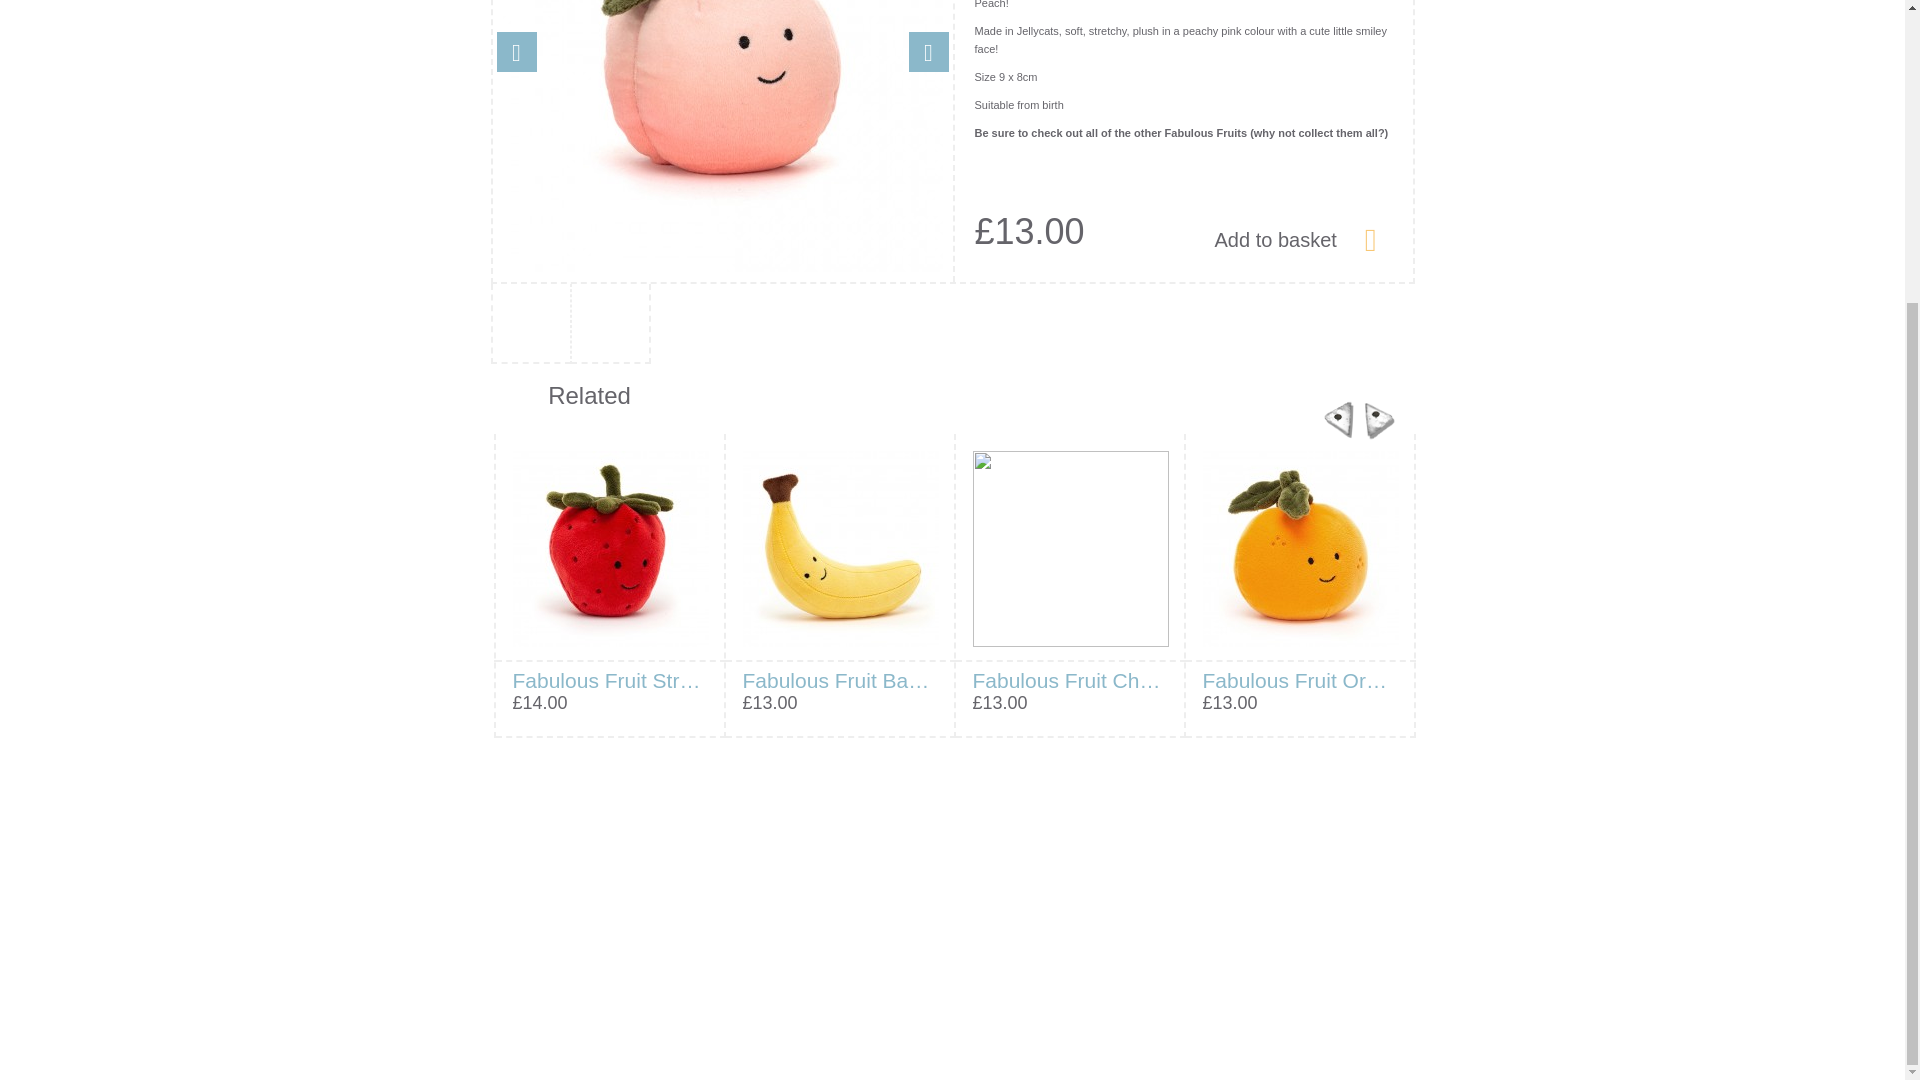 The height and width of the screenshot is (1080, 1920). Describe the element at coordinates (524, 926) in the screenshot. I see `Contact Us` at that location.